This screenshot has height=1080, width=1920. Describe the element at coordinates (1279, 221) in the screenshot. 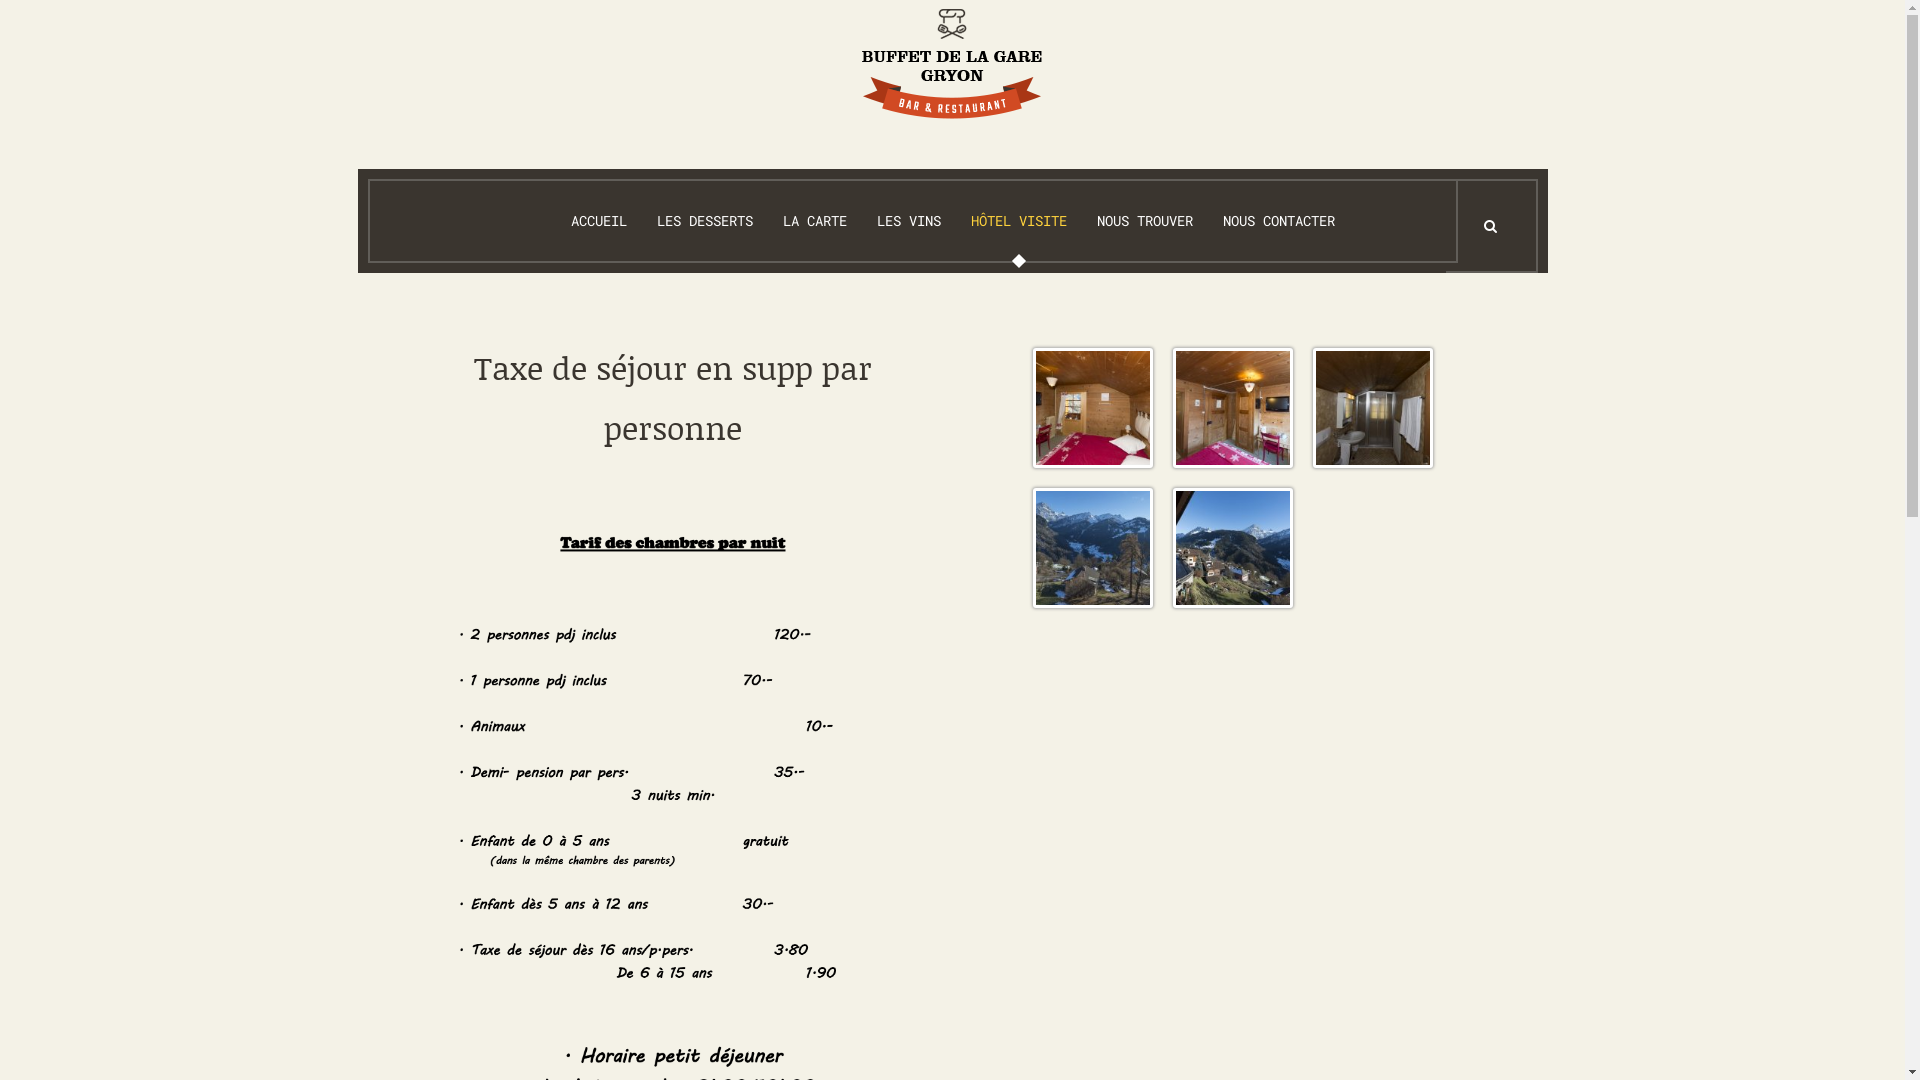

I see `NOUS CONTACTER` at that location.